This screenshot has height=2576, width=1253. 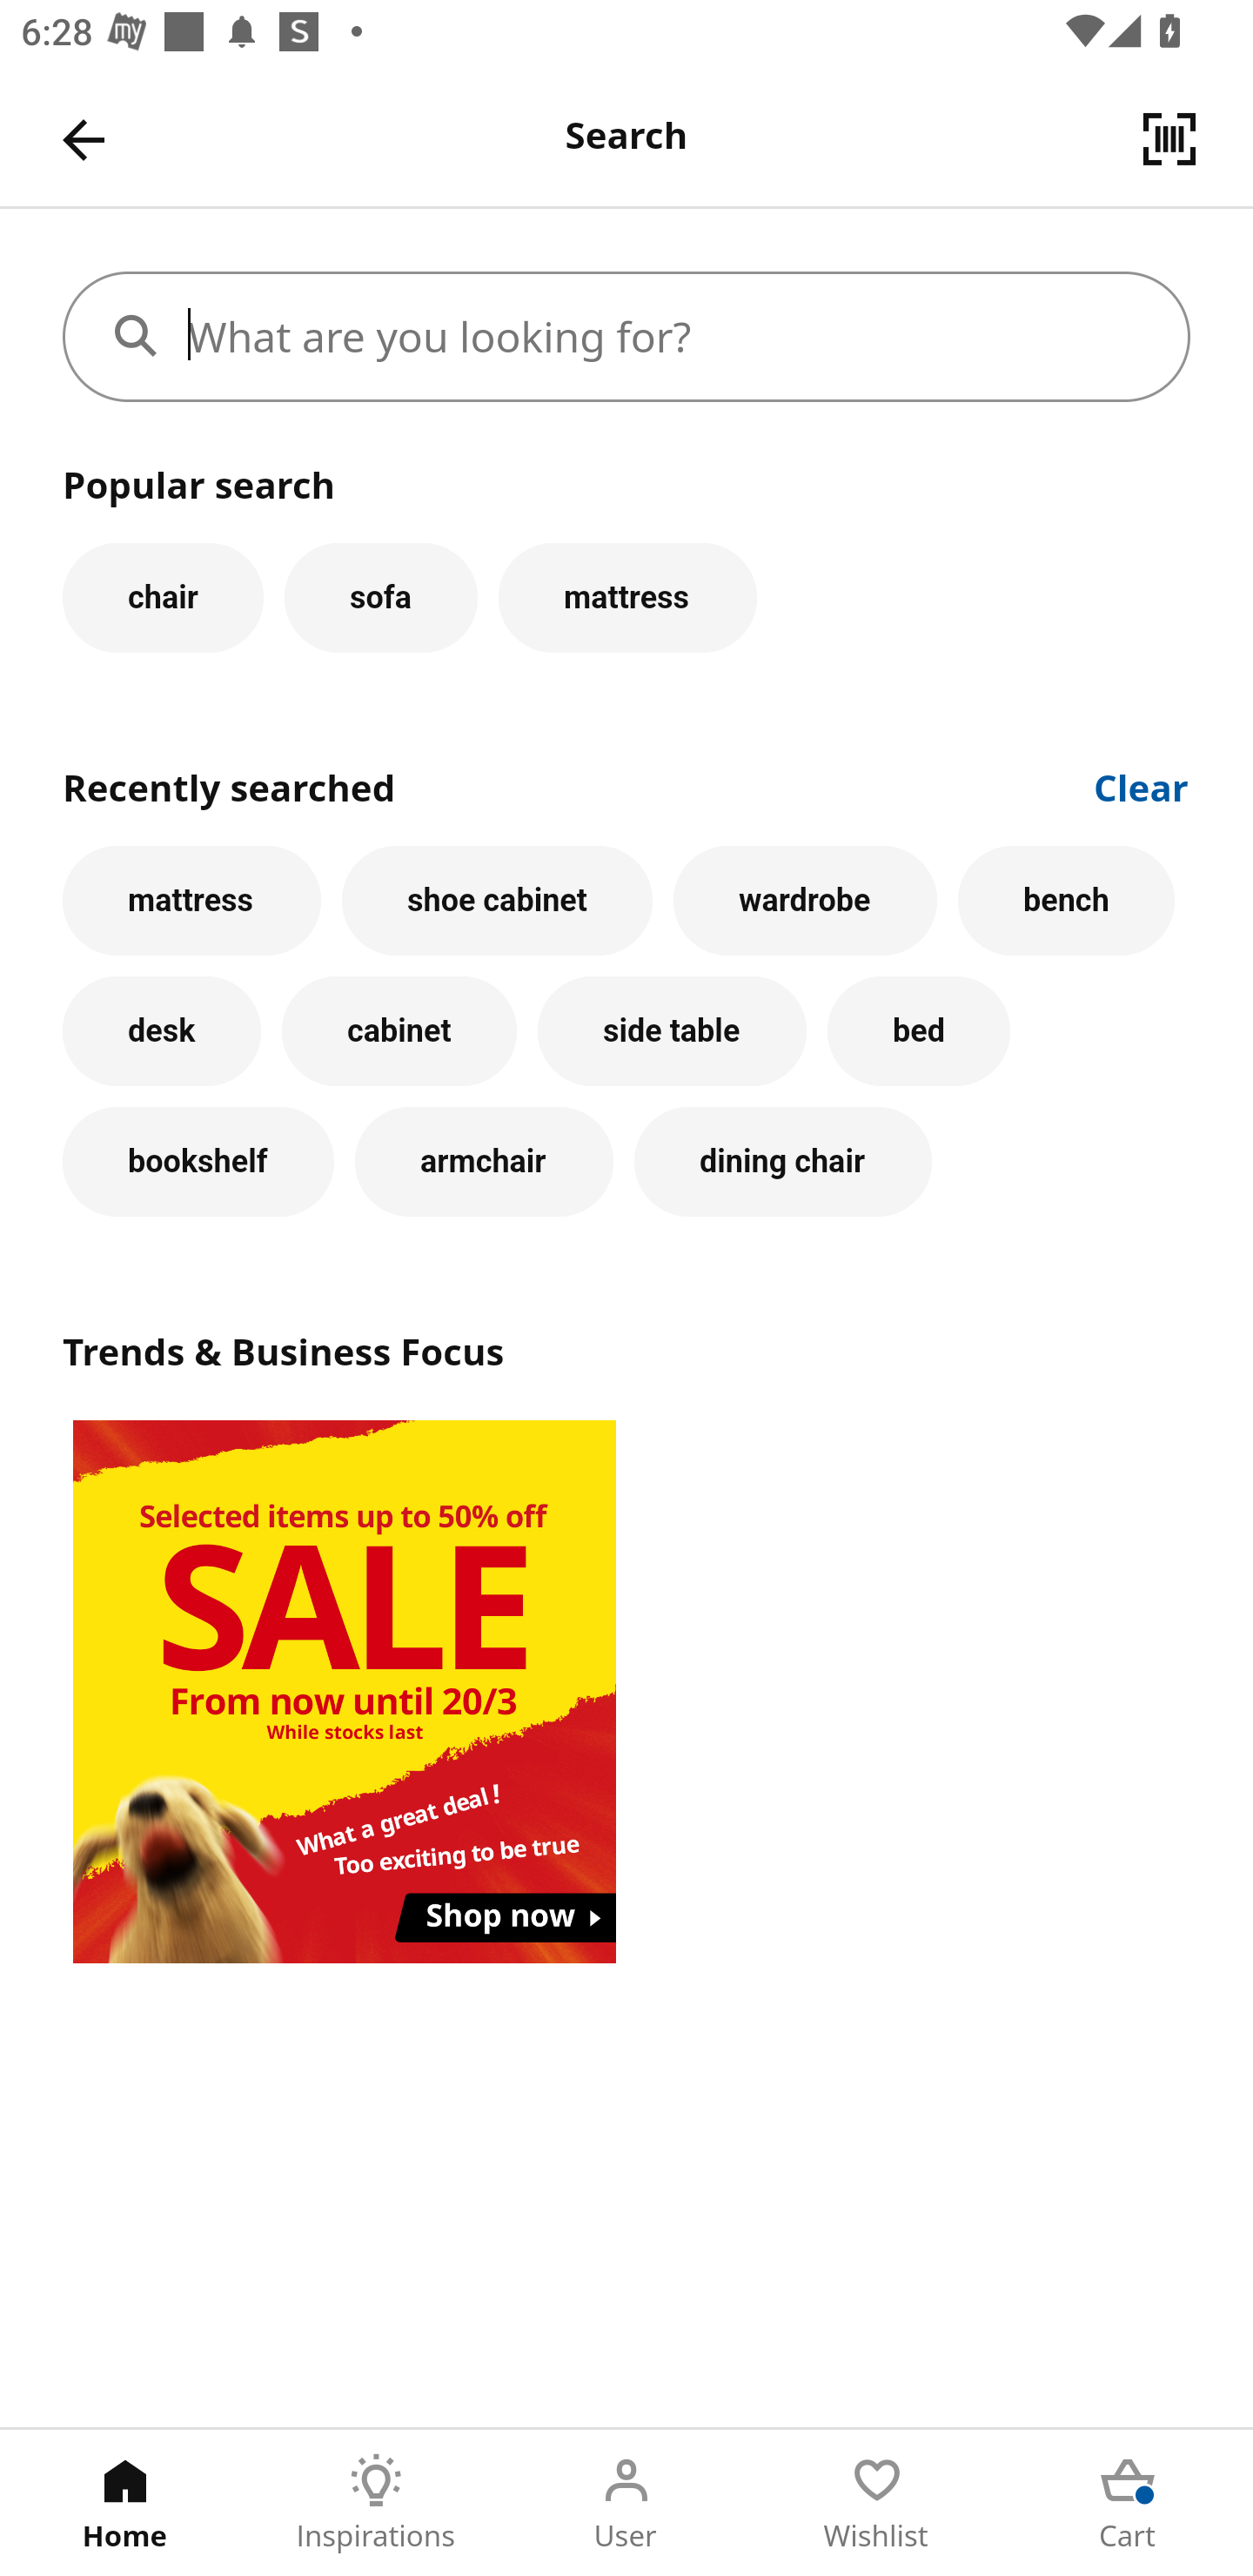 I want to click on Cart
Tab 5 of 5, so click(x=1128, y=2503).